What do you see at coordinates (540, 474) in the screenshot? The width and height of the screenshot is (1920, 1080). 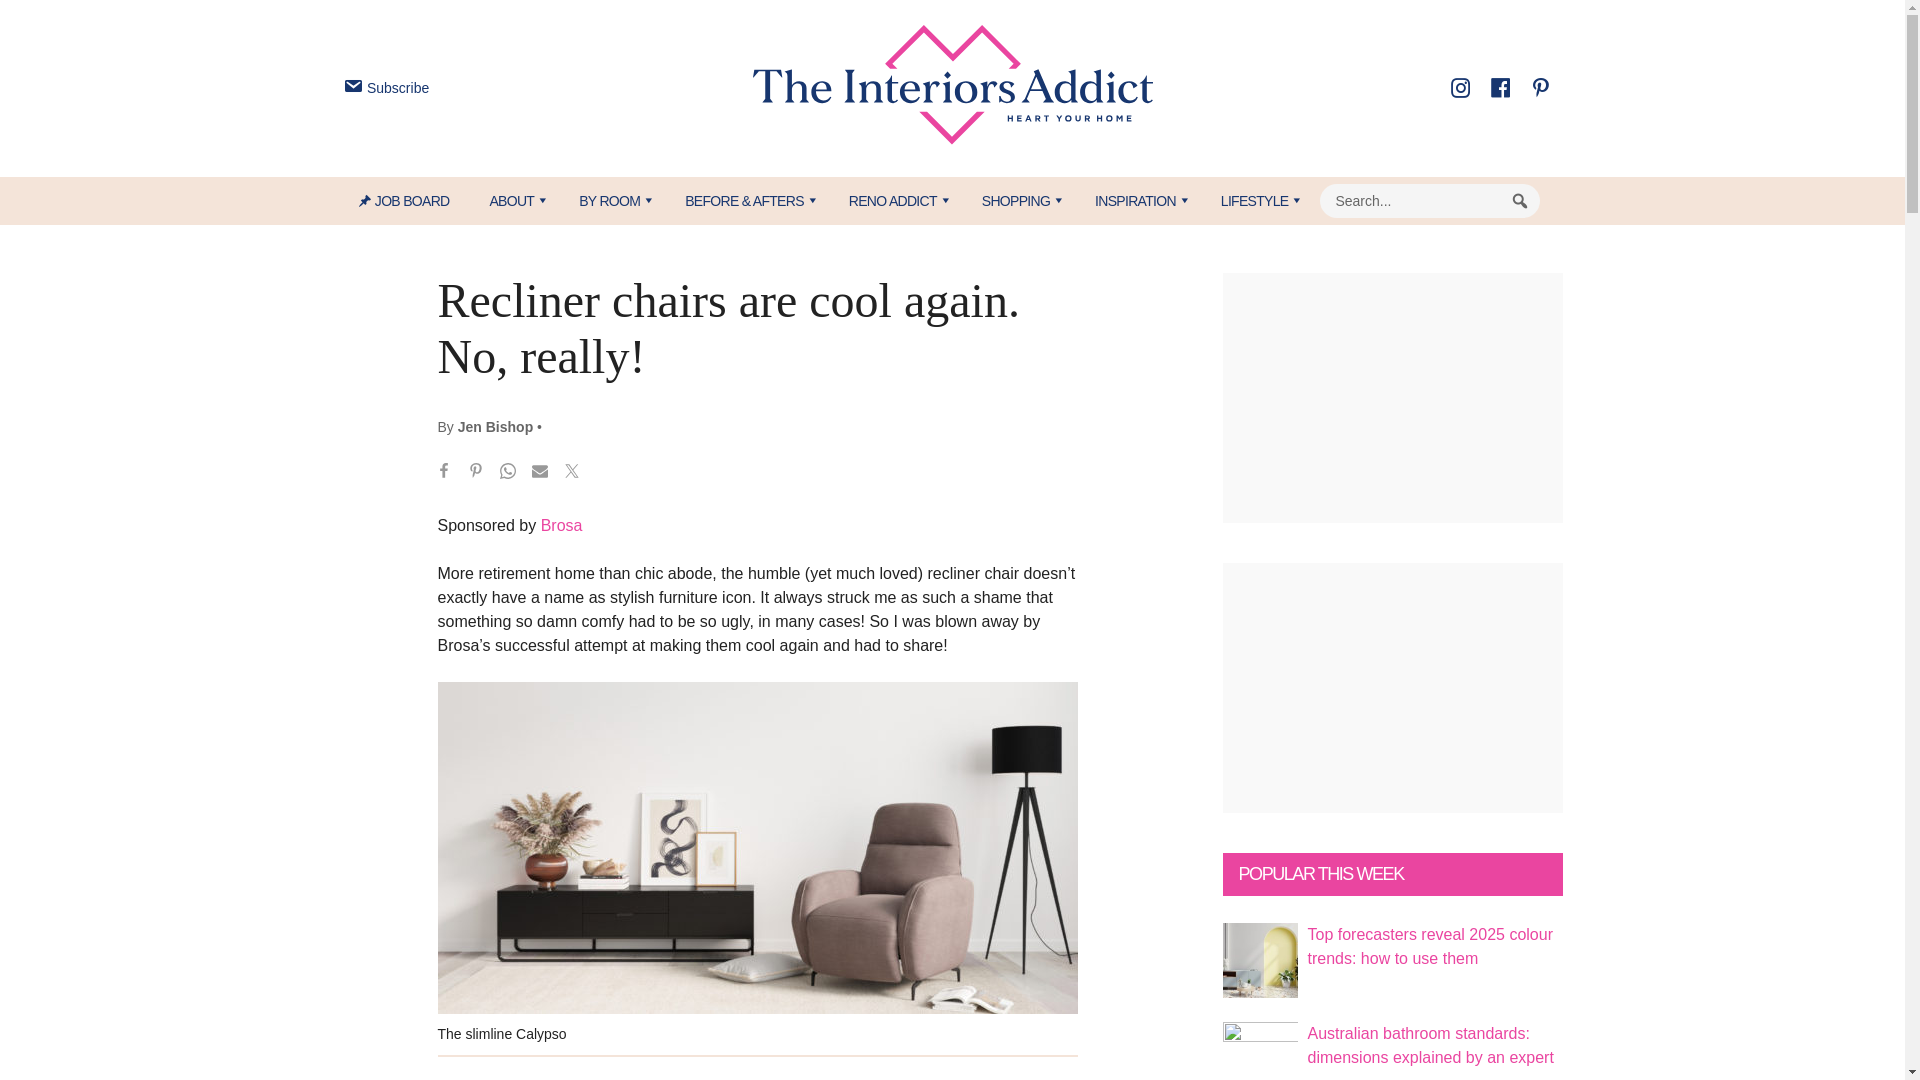 I see `Share via Email` at bounding box center [540, 474].